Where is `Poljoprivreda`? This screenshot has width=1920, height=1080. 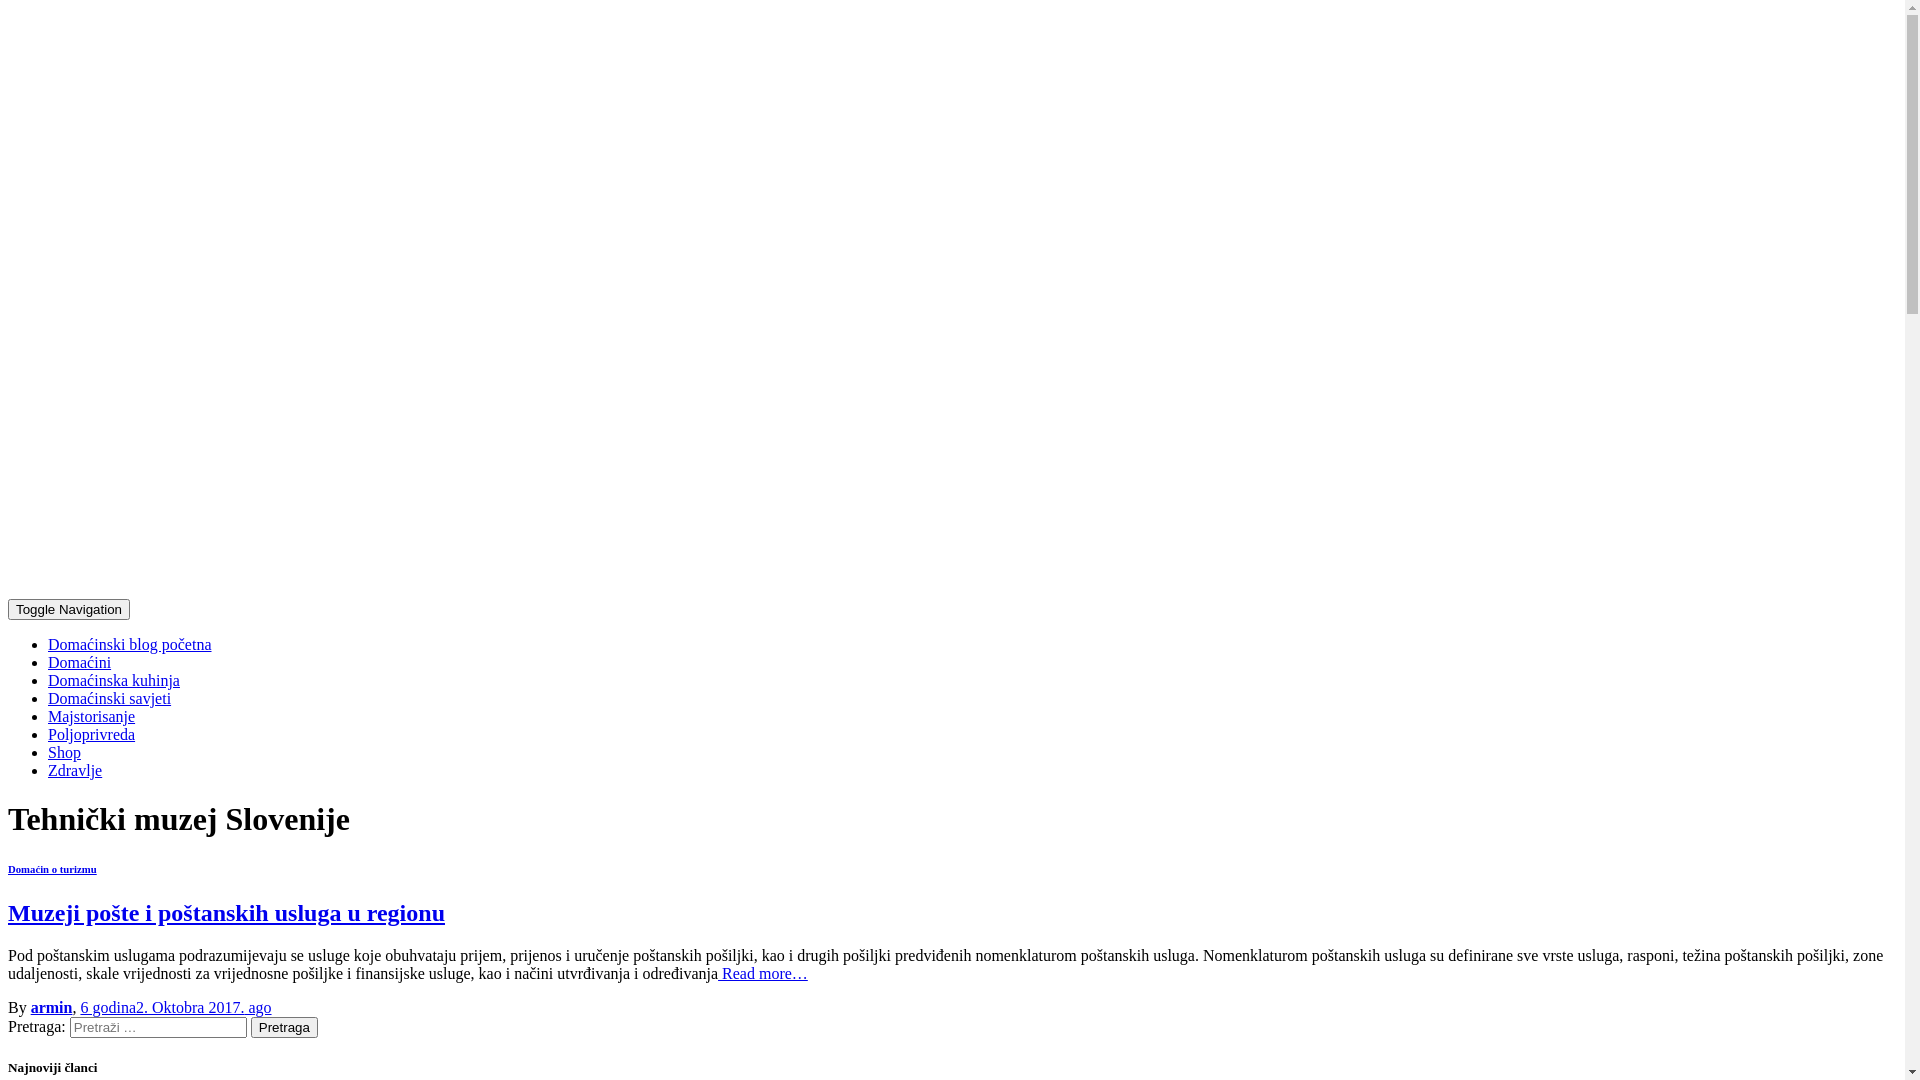 Poljoprivreda is located at coordinates (92, 734).